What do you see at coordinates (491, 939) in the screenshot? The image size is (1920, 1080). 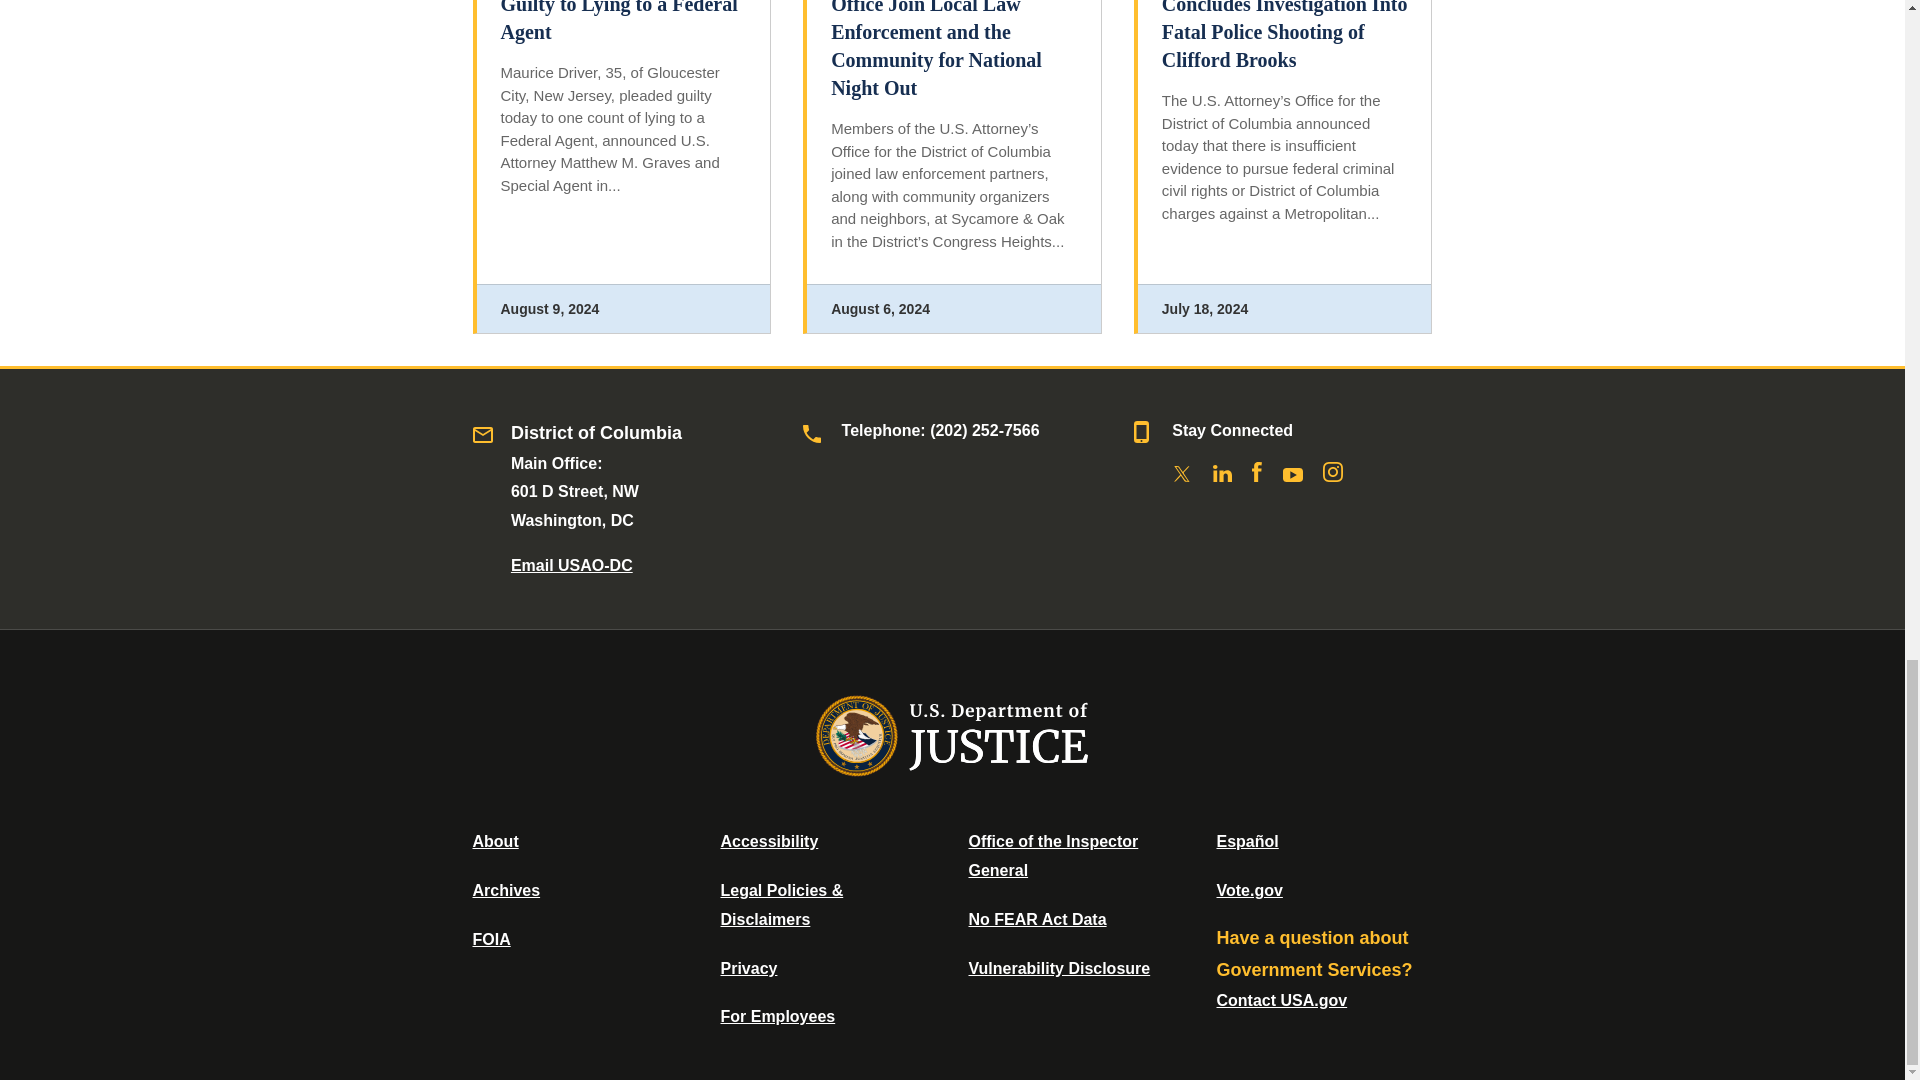 I see `Office of Information Policy` at bounding box center [491, 939].